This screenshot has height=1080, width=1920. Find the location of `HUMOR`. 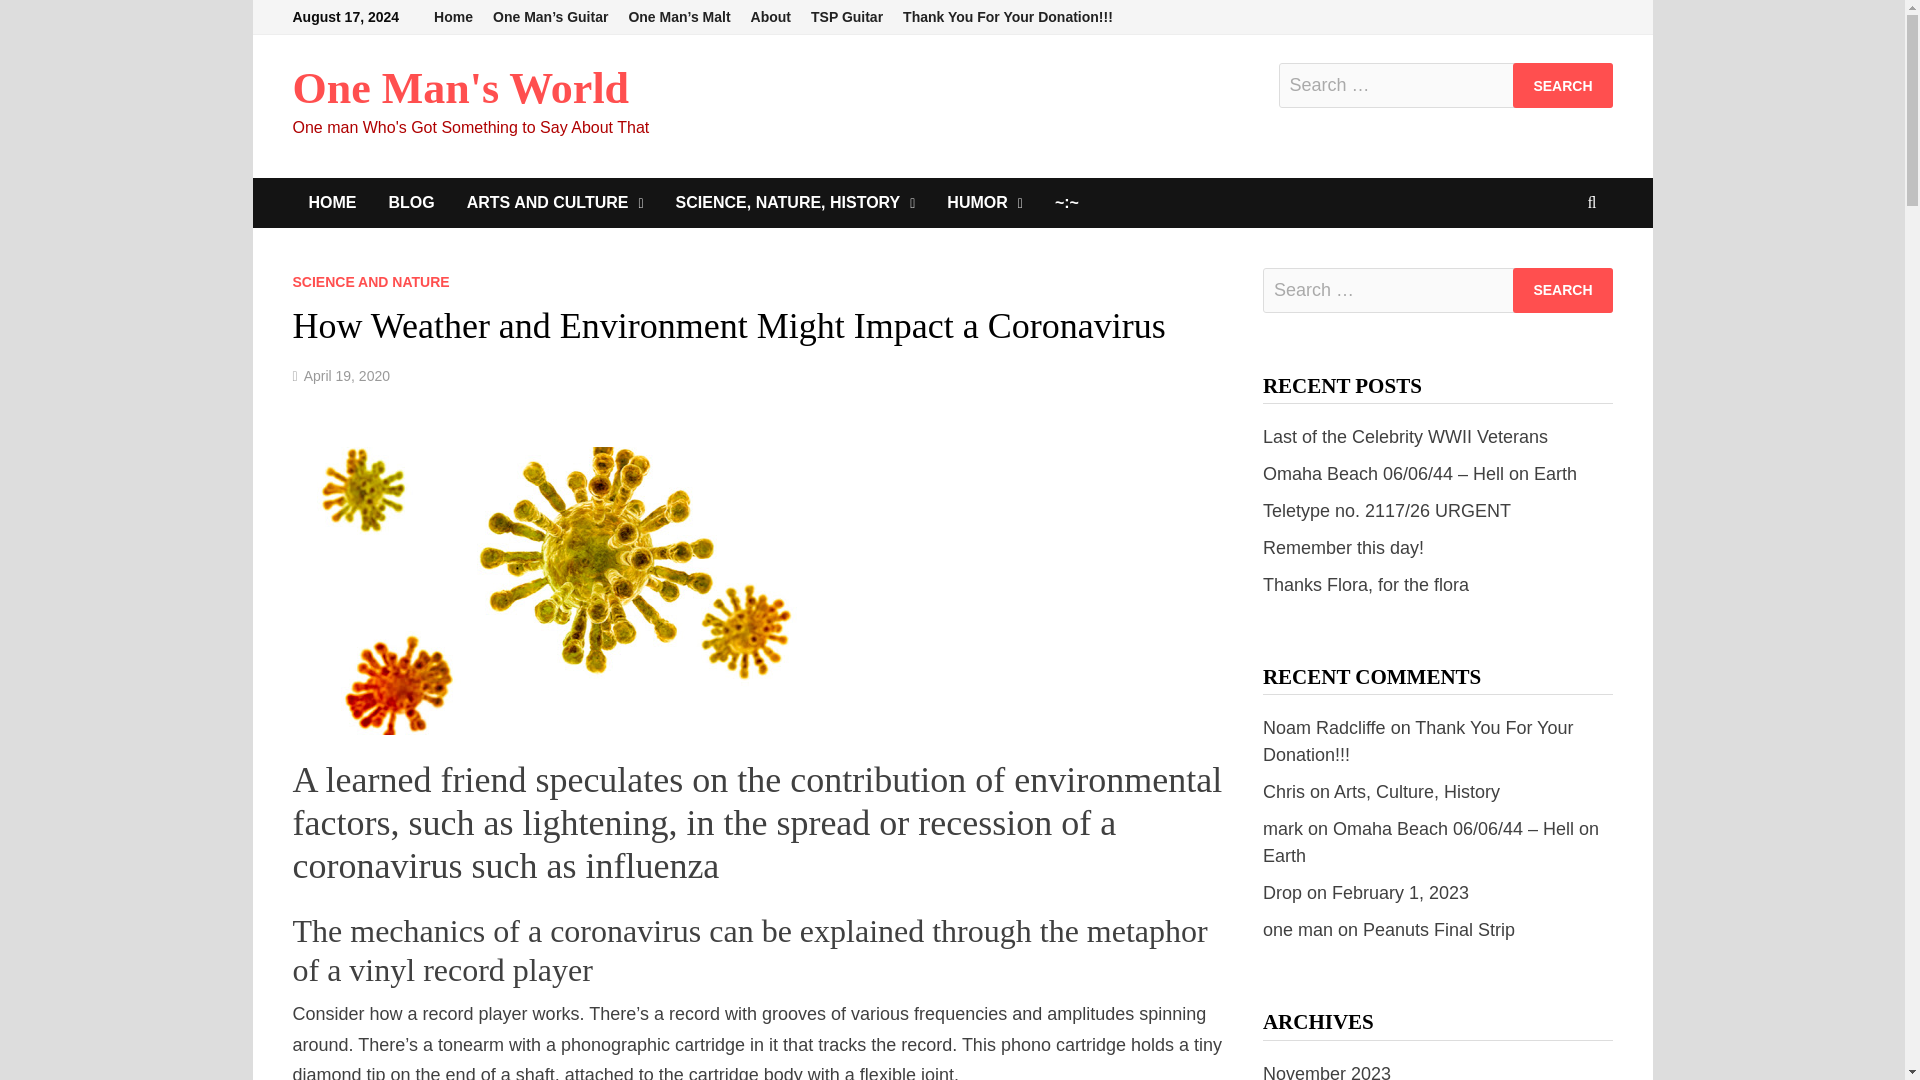

HUMOR is located at coordinates (984, 202).